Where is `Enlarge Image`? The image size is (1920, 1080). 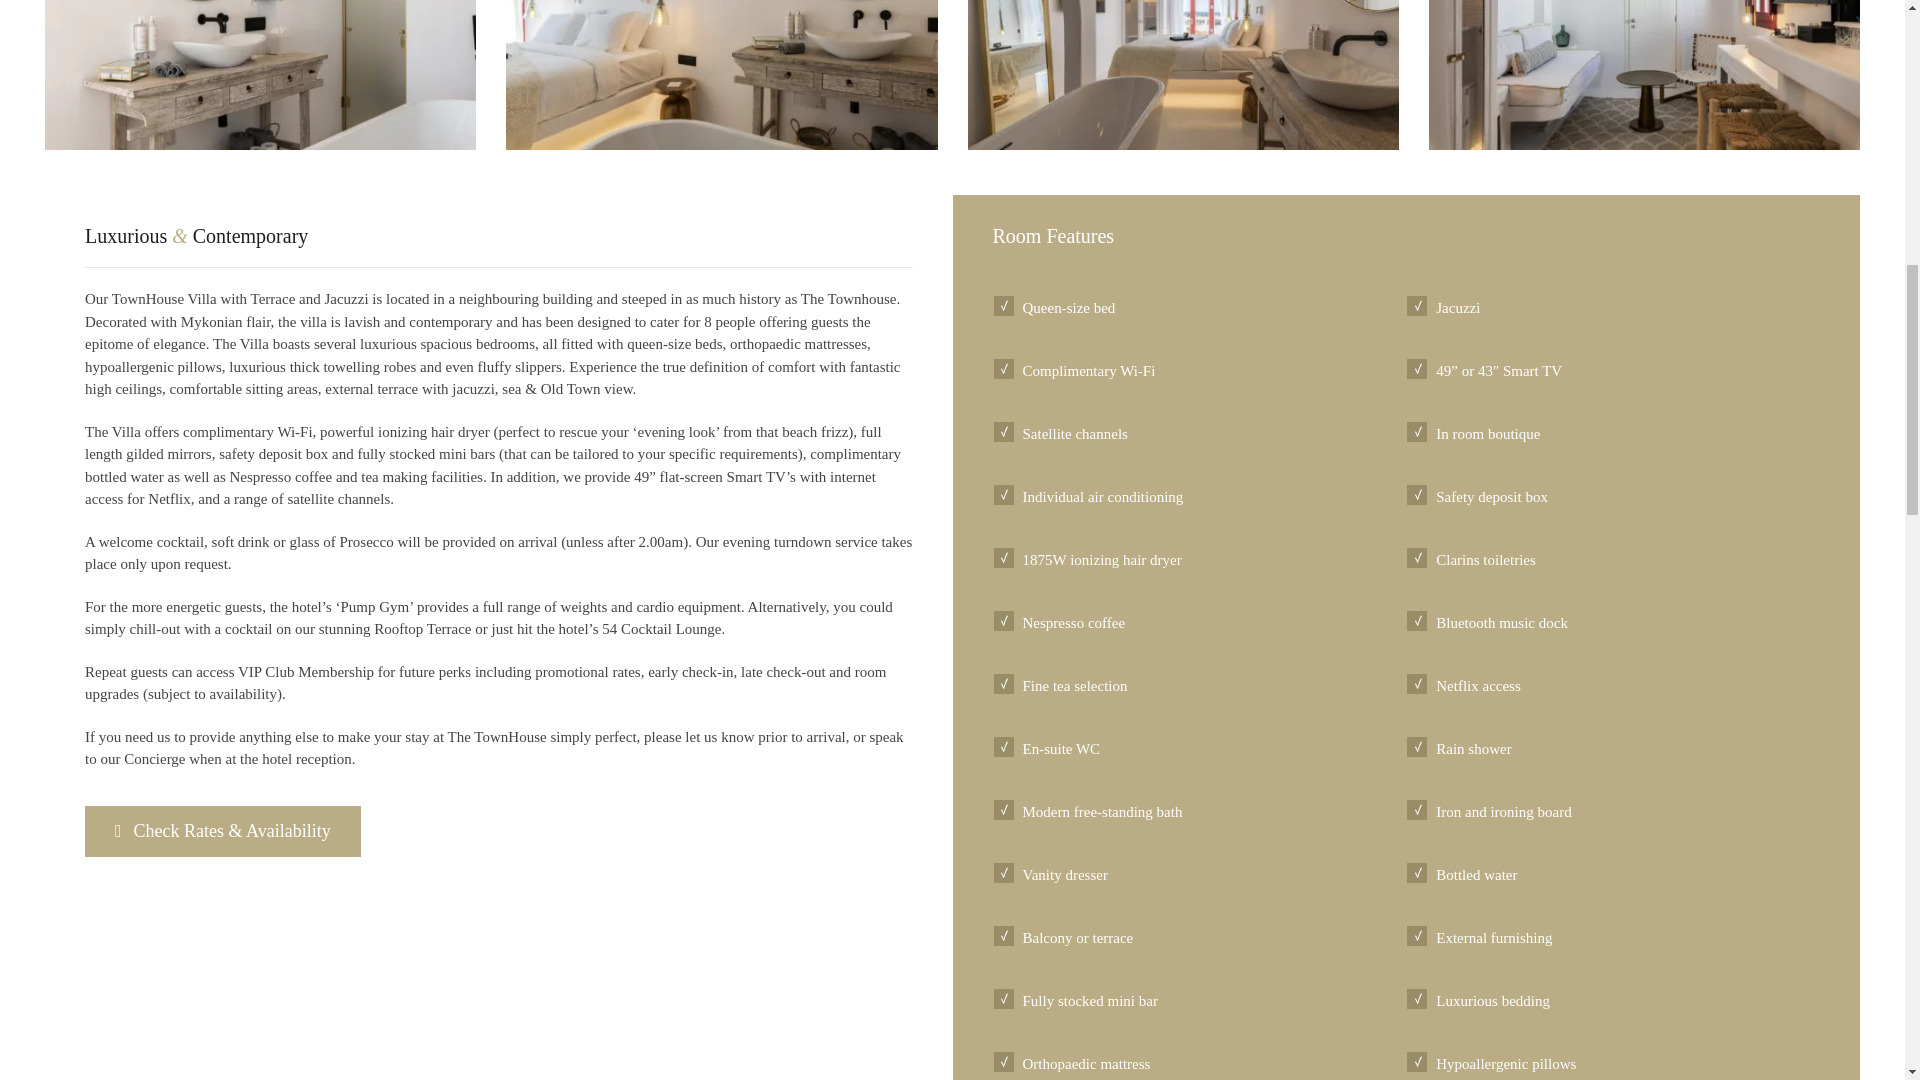 Enlarge Image is located at coordinates (721, 75).